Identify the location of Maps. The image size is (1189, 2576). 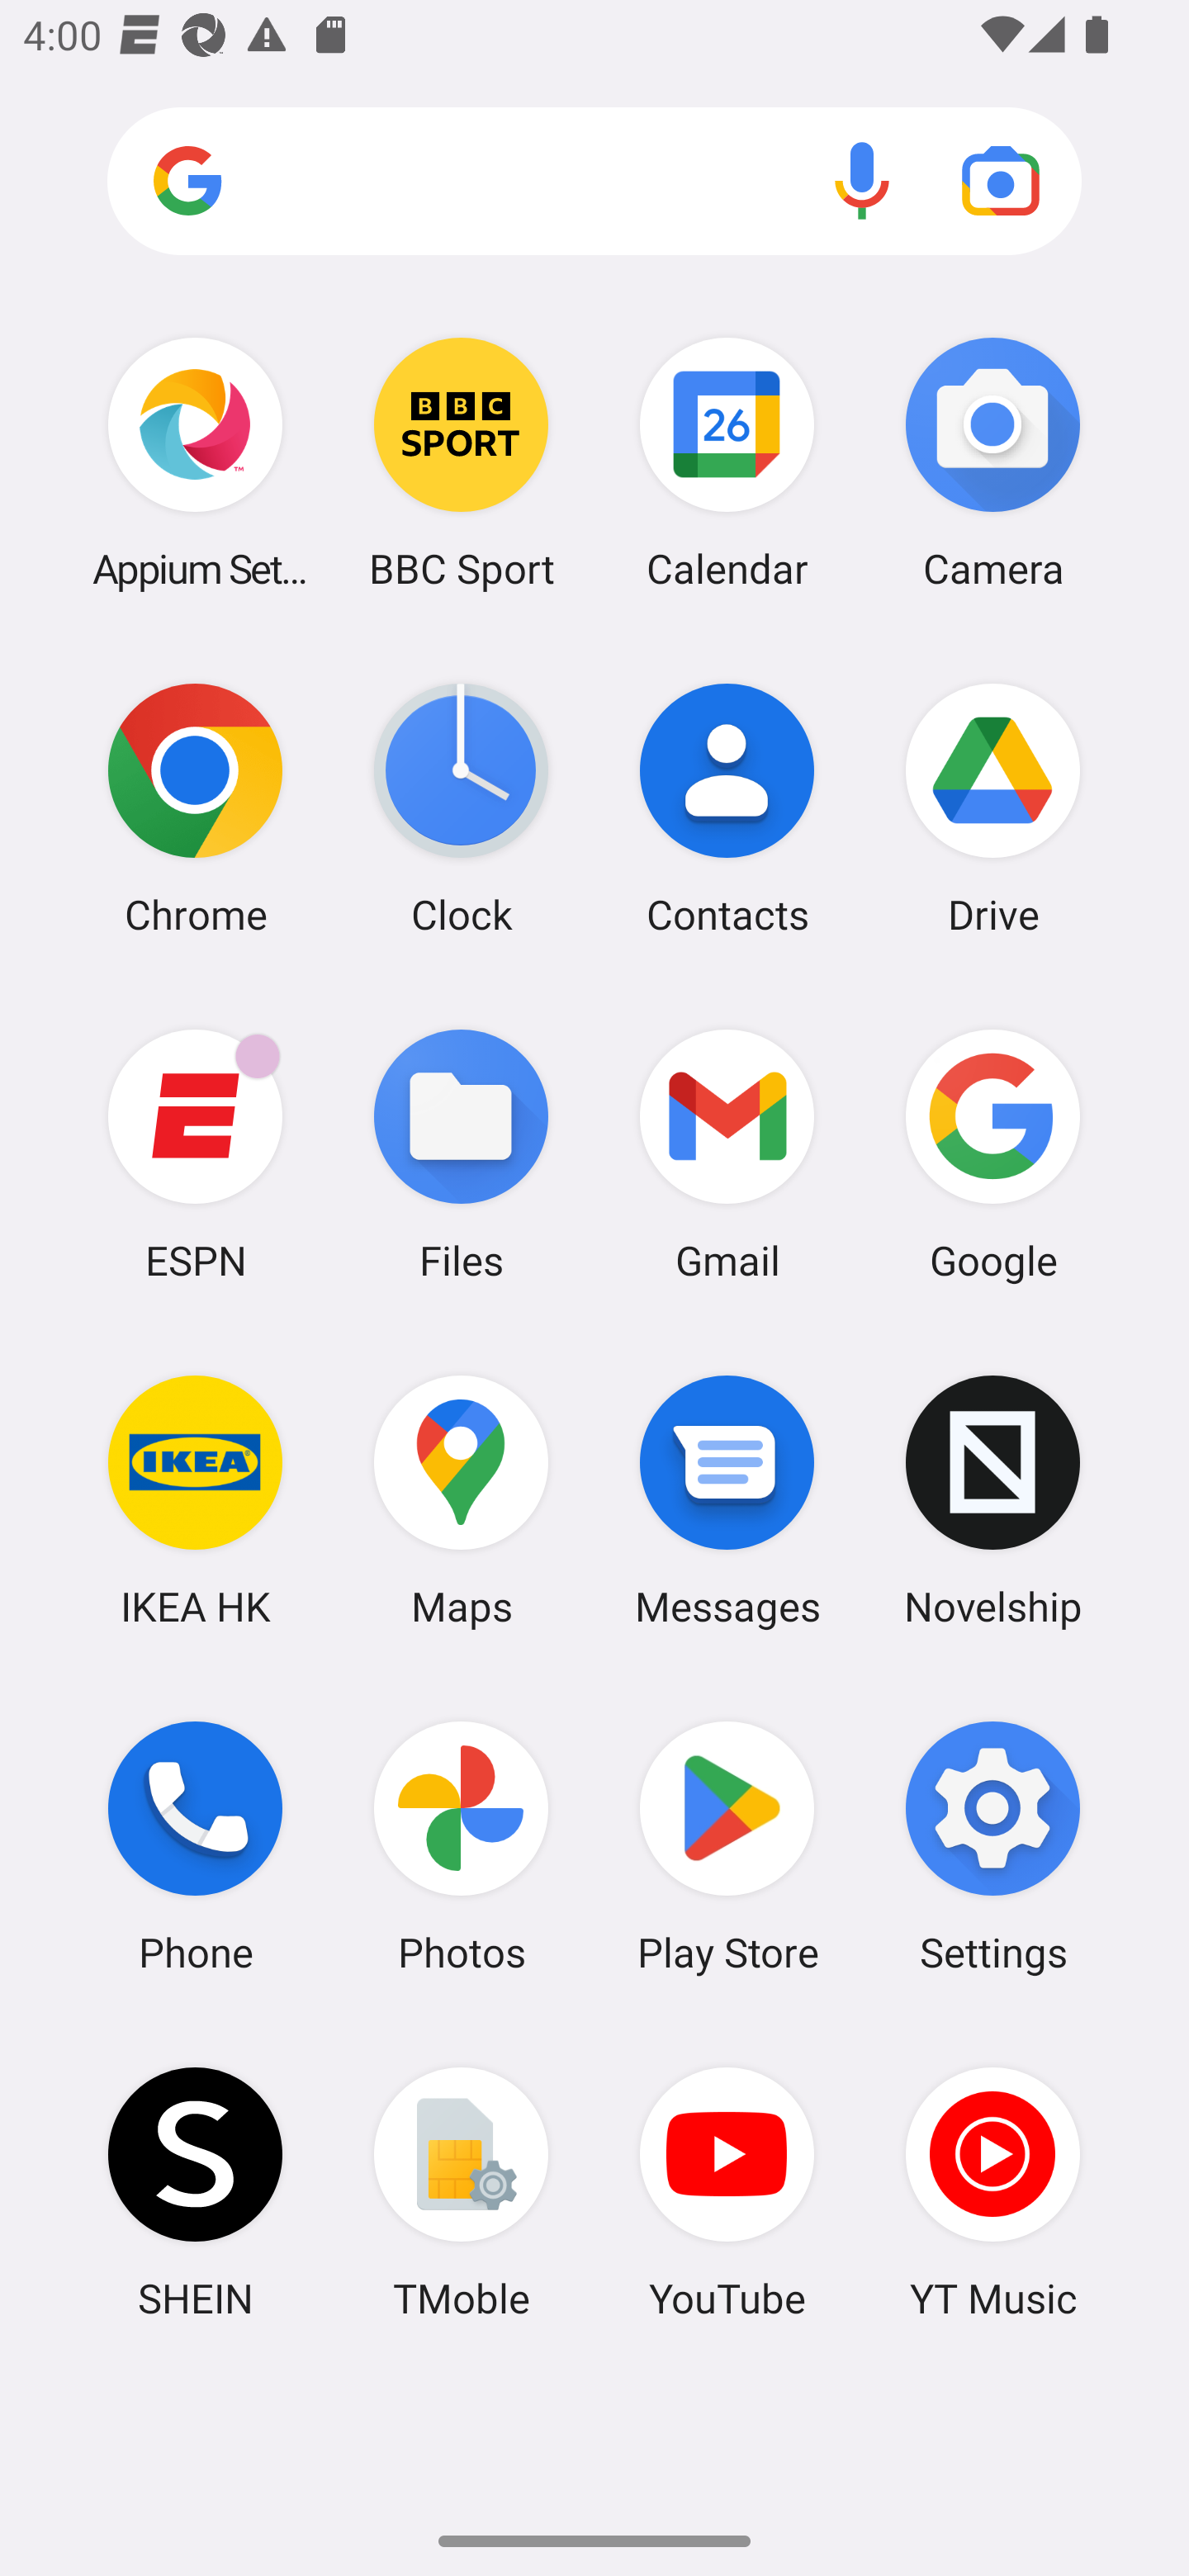
(461, 1500).